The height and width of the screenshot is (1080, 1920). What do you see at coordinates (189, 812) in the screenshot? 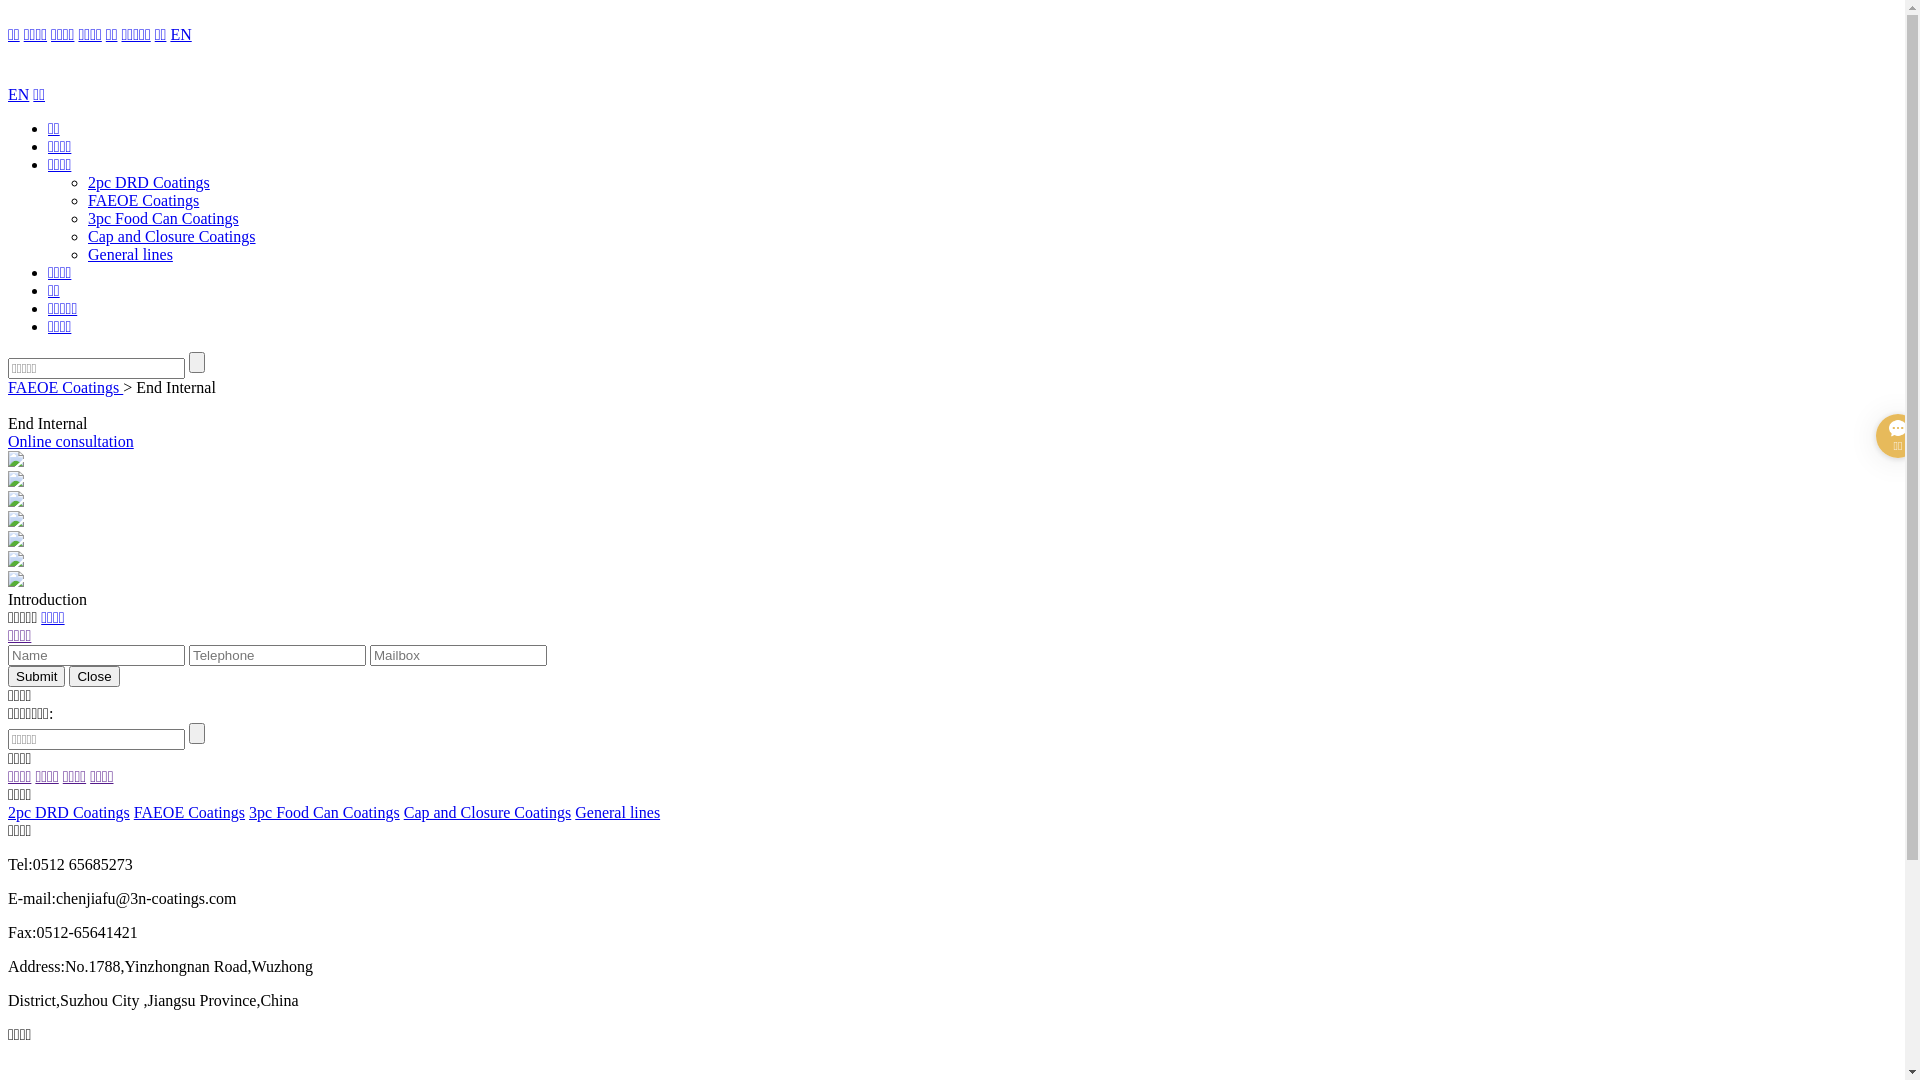
I see `FAEOE Coatings` at bounding box center [189, 812].